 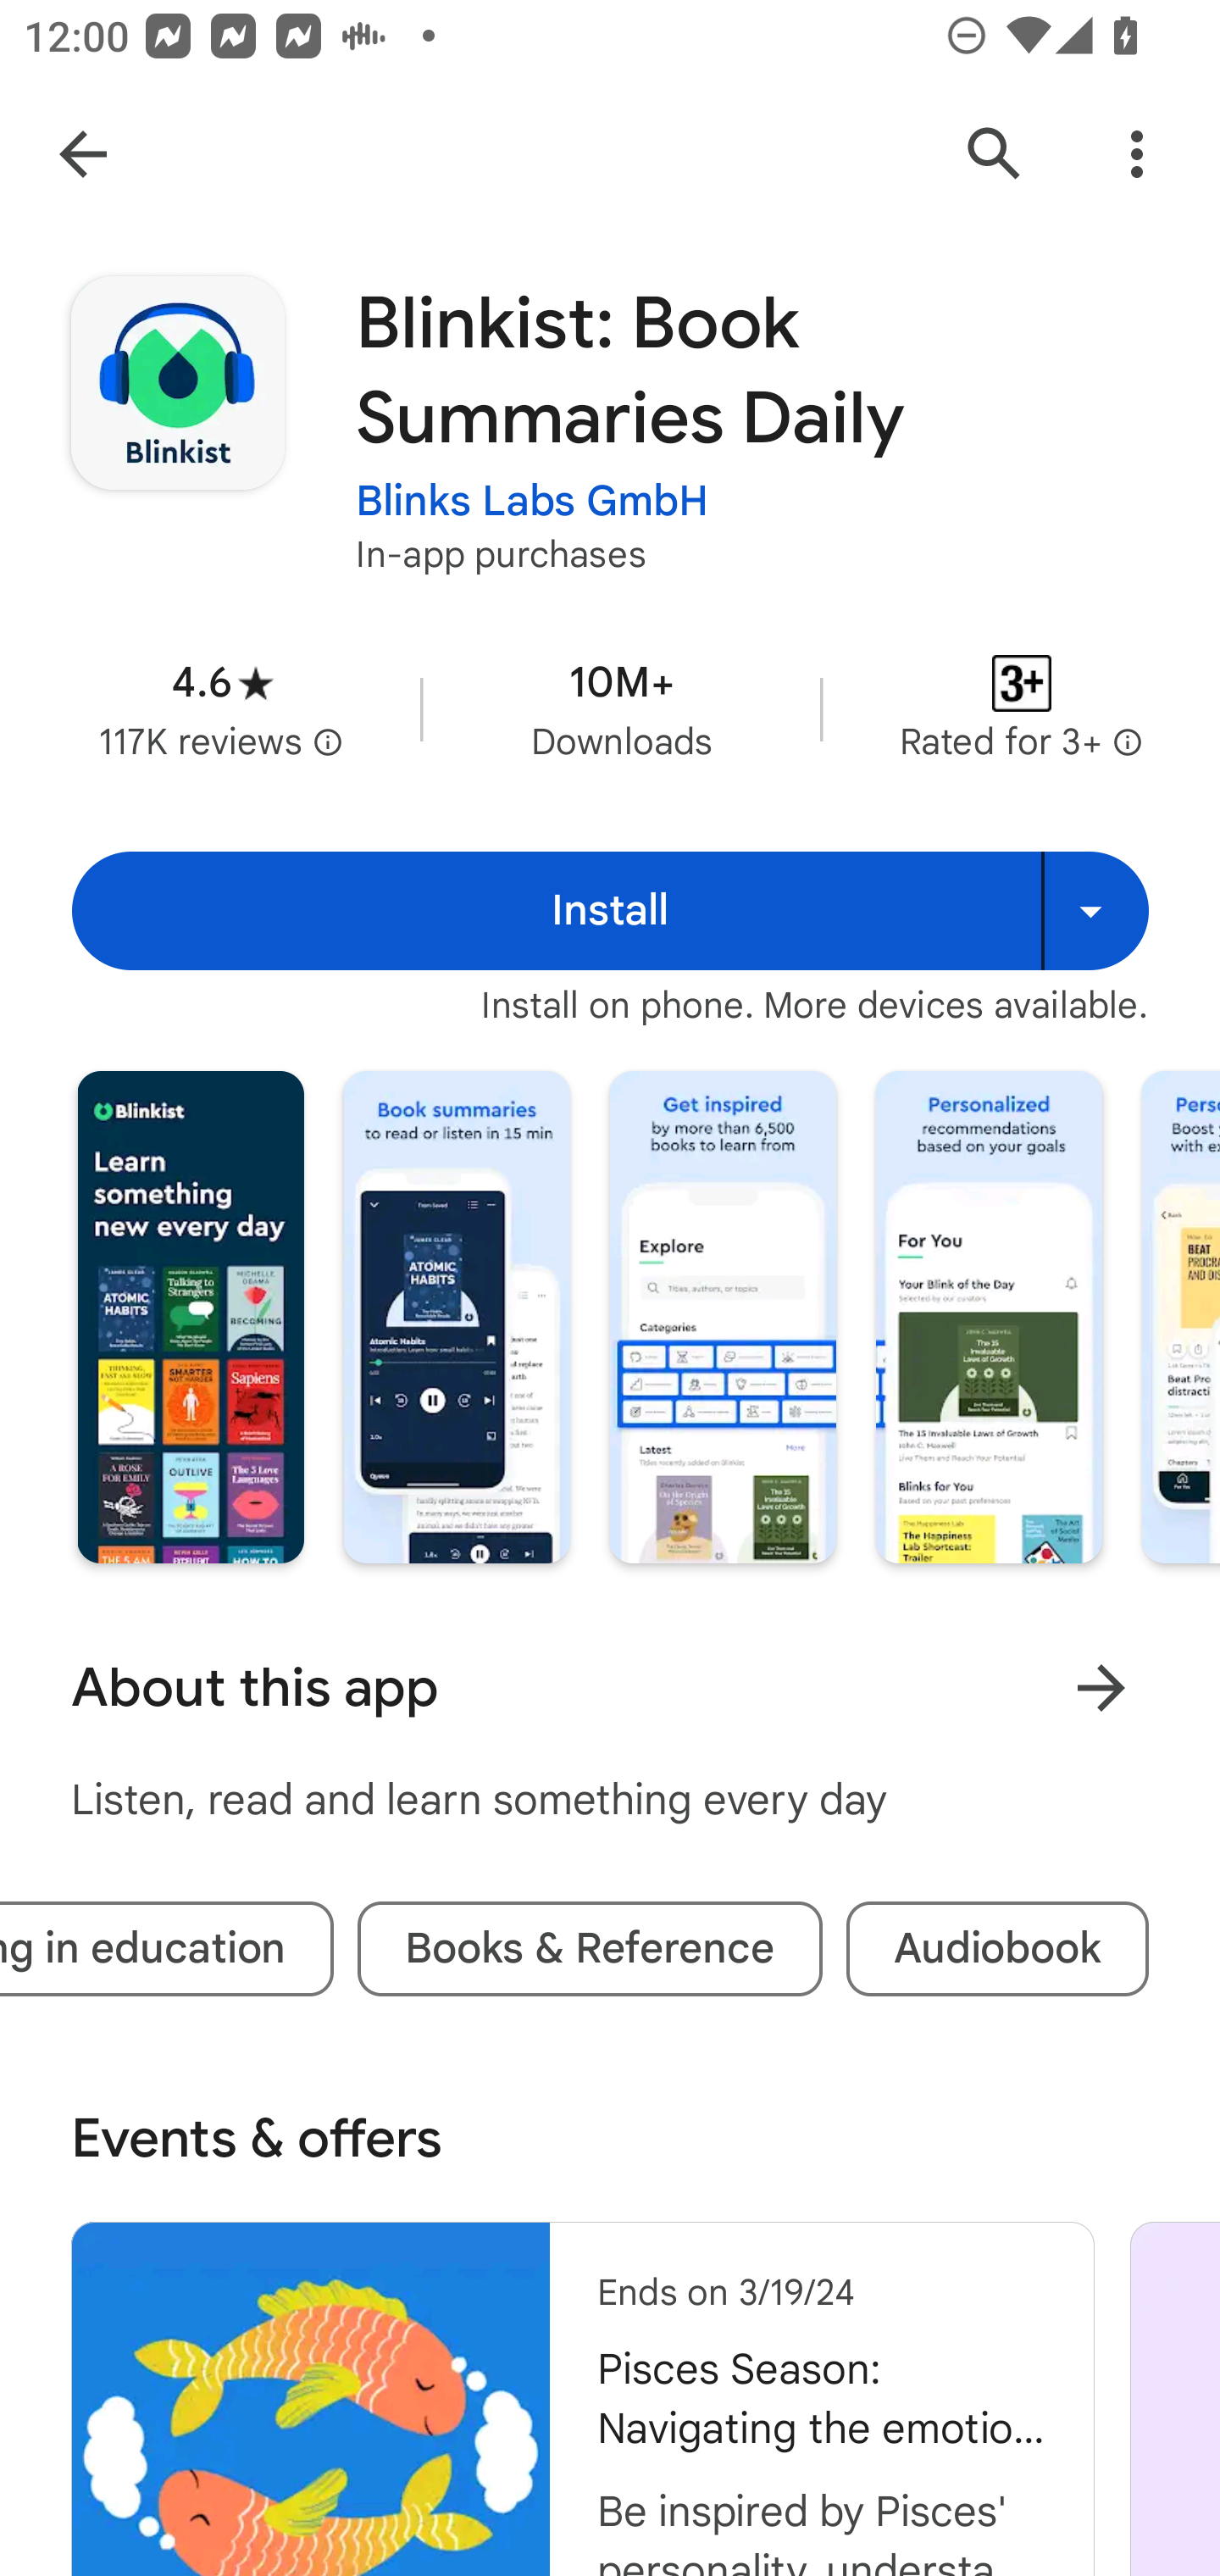 I want to click on Screenshot "2" of "8", so click(x=456, y=1317).